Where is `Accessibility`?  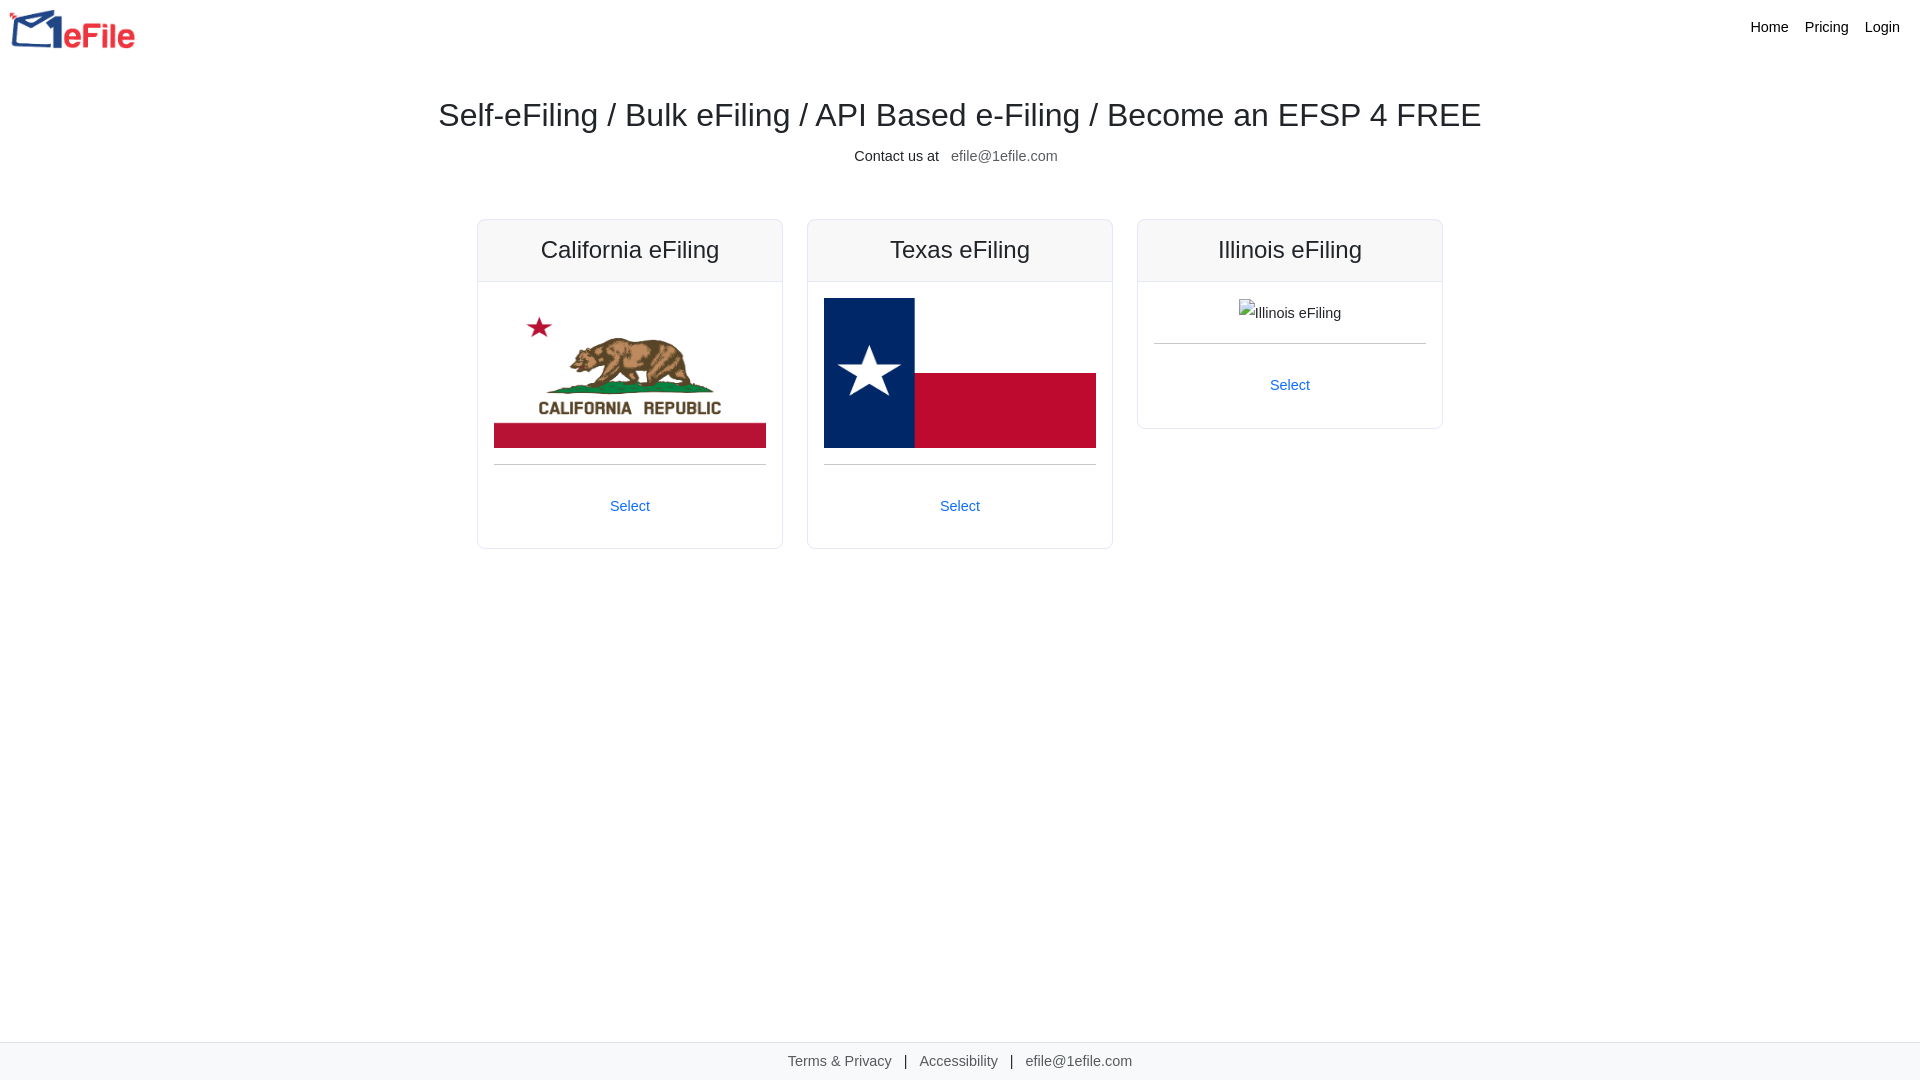 Accessibility is located at coordinates (958, 1061).